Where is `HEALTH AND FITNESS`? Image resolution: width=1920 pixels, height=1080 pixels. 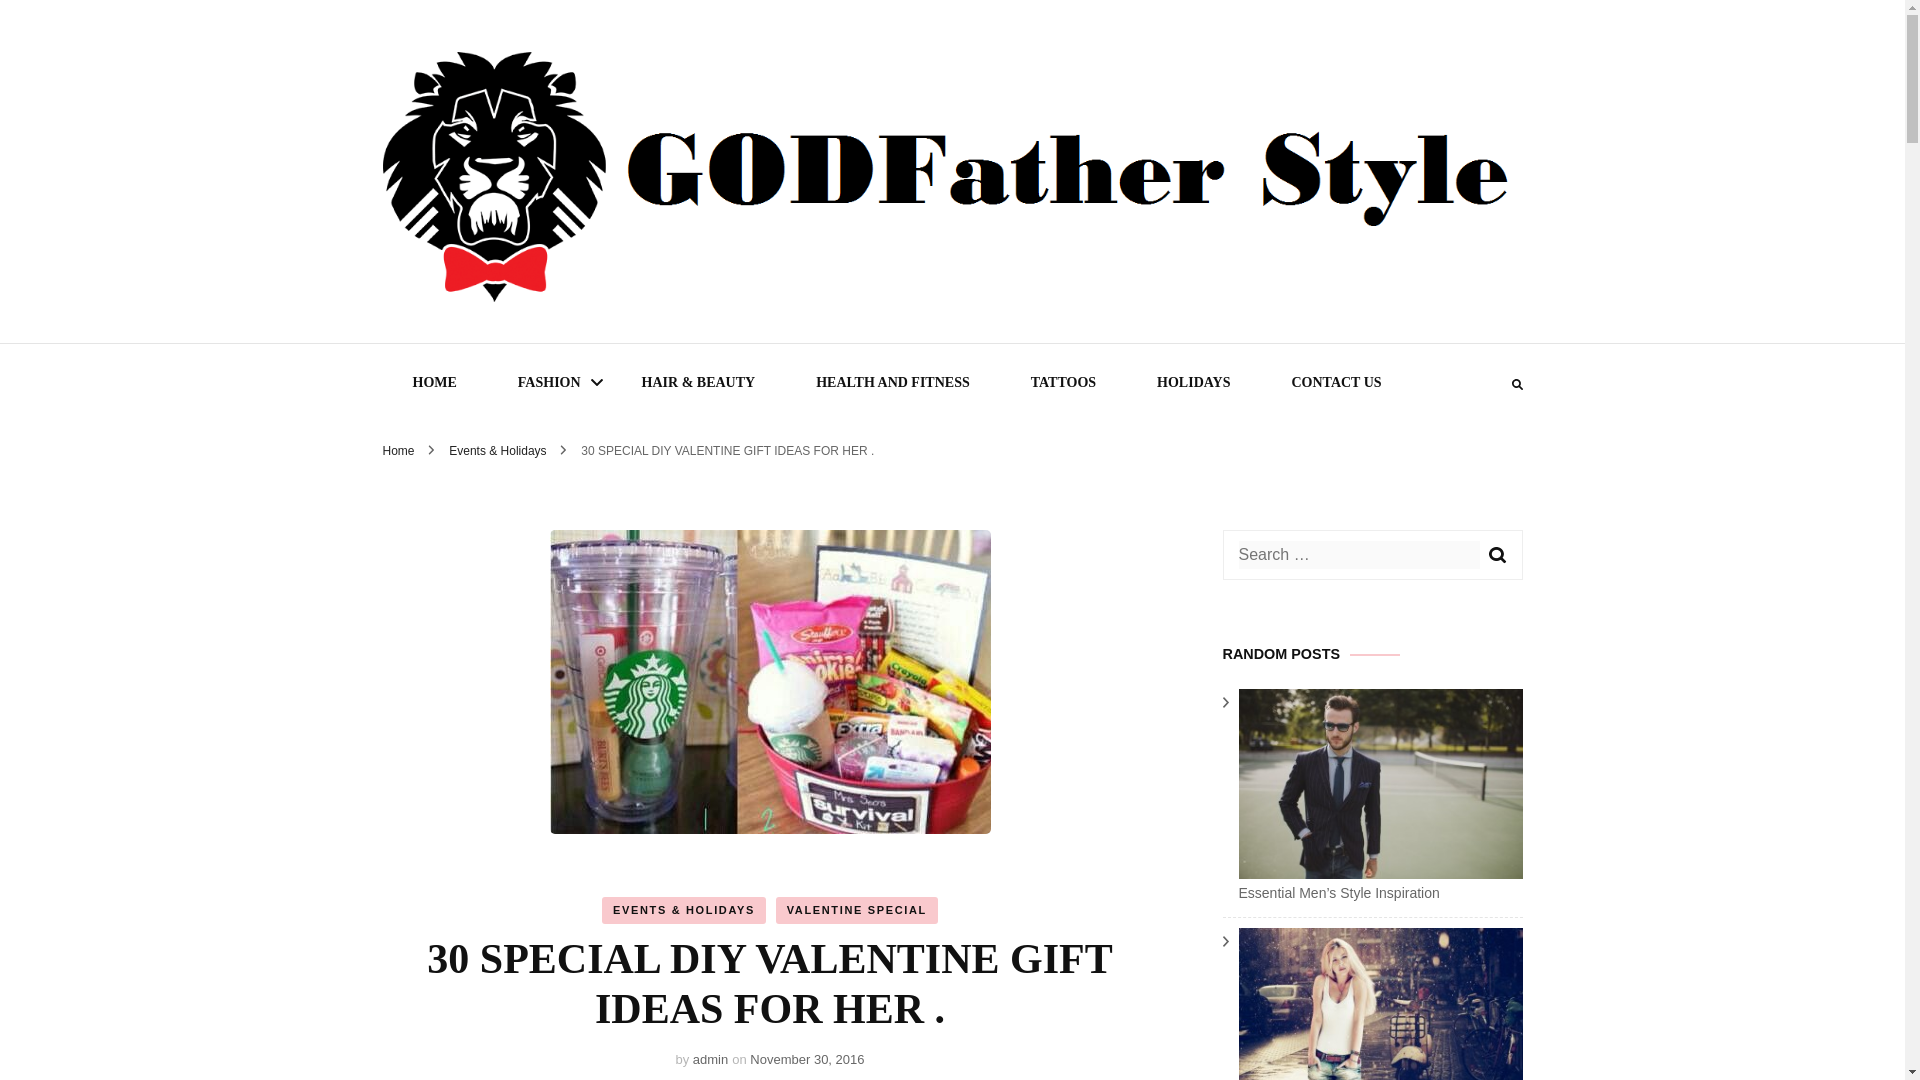
HEALTH AND FITNESS is located at coordinates (892, 383).